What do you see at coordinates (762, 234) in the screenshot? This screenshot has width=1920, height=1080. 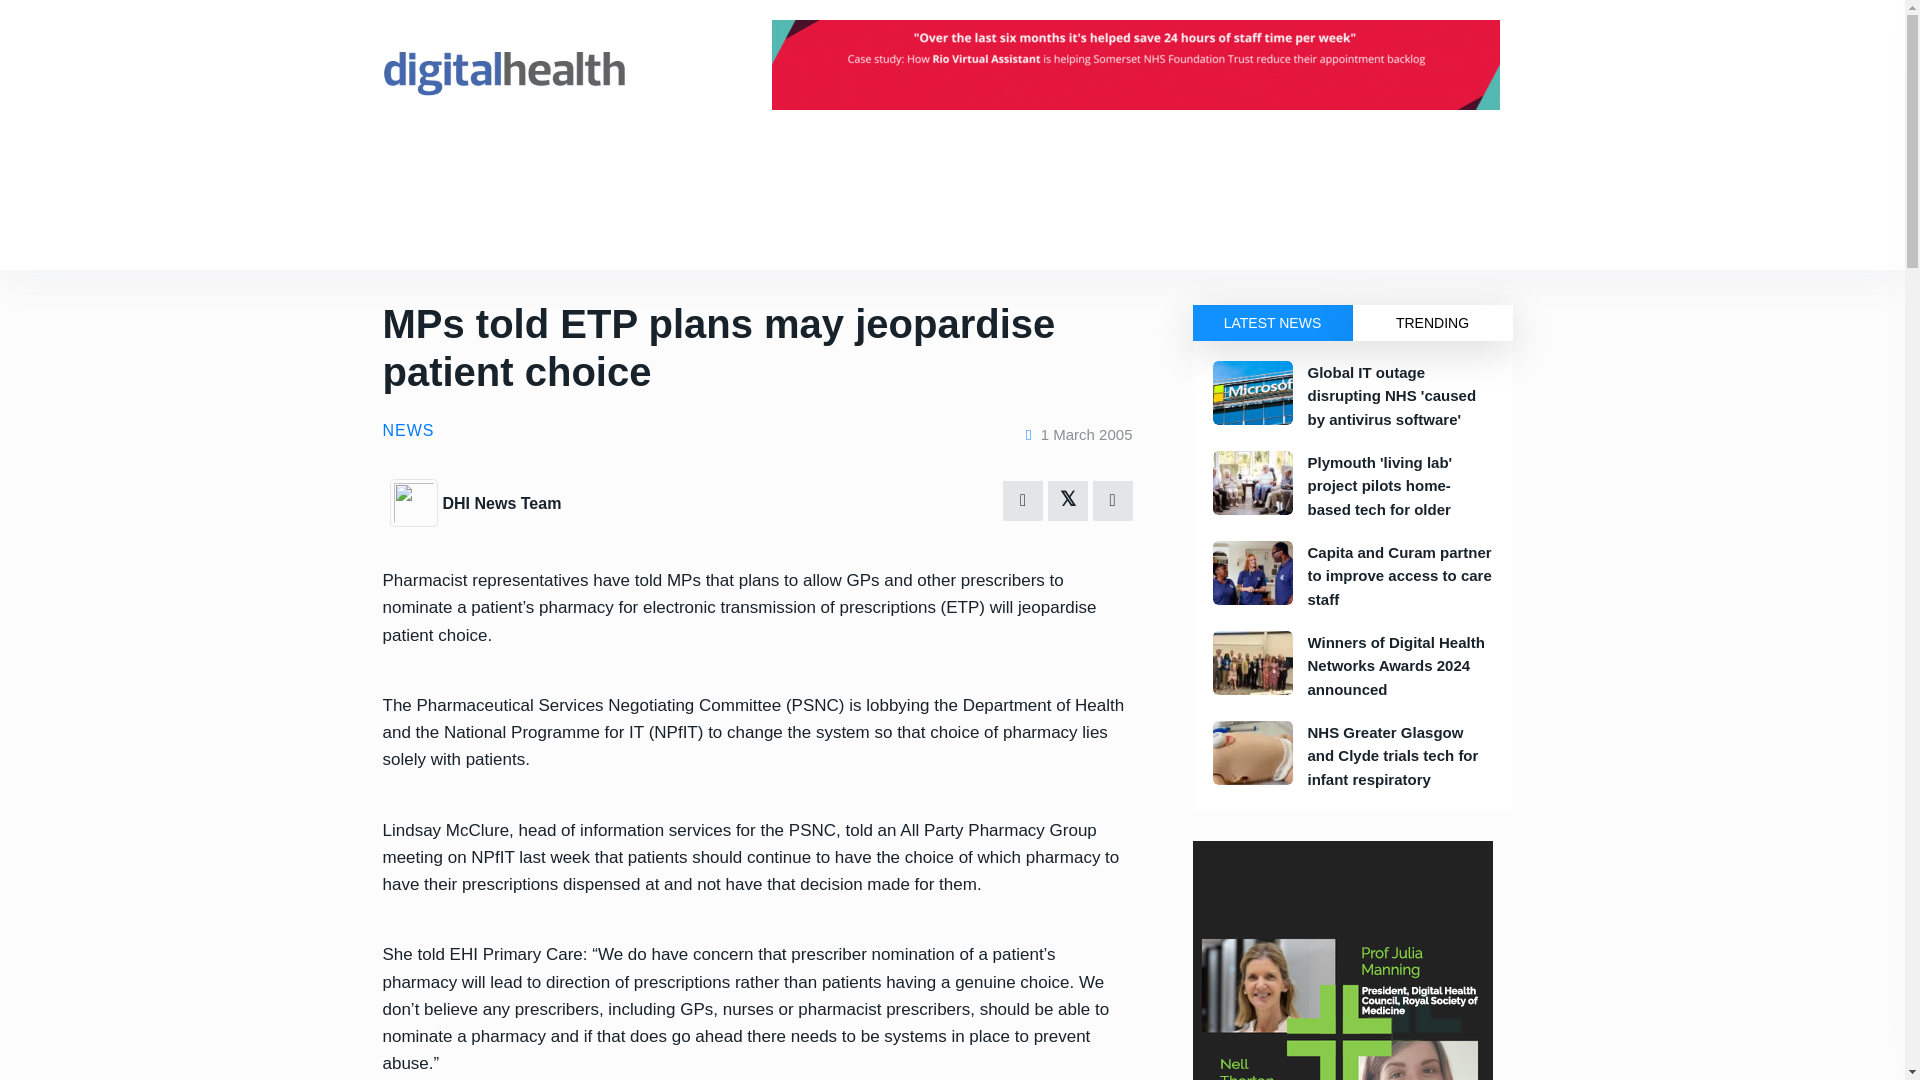 I see `Special Reports` at bounding box center [762, 234].